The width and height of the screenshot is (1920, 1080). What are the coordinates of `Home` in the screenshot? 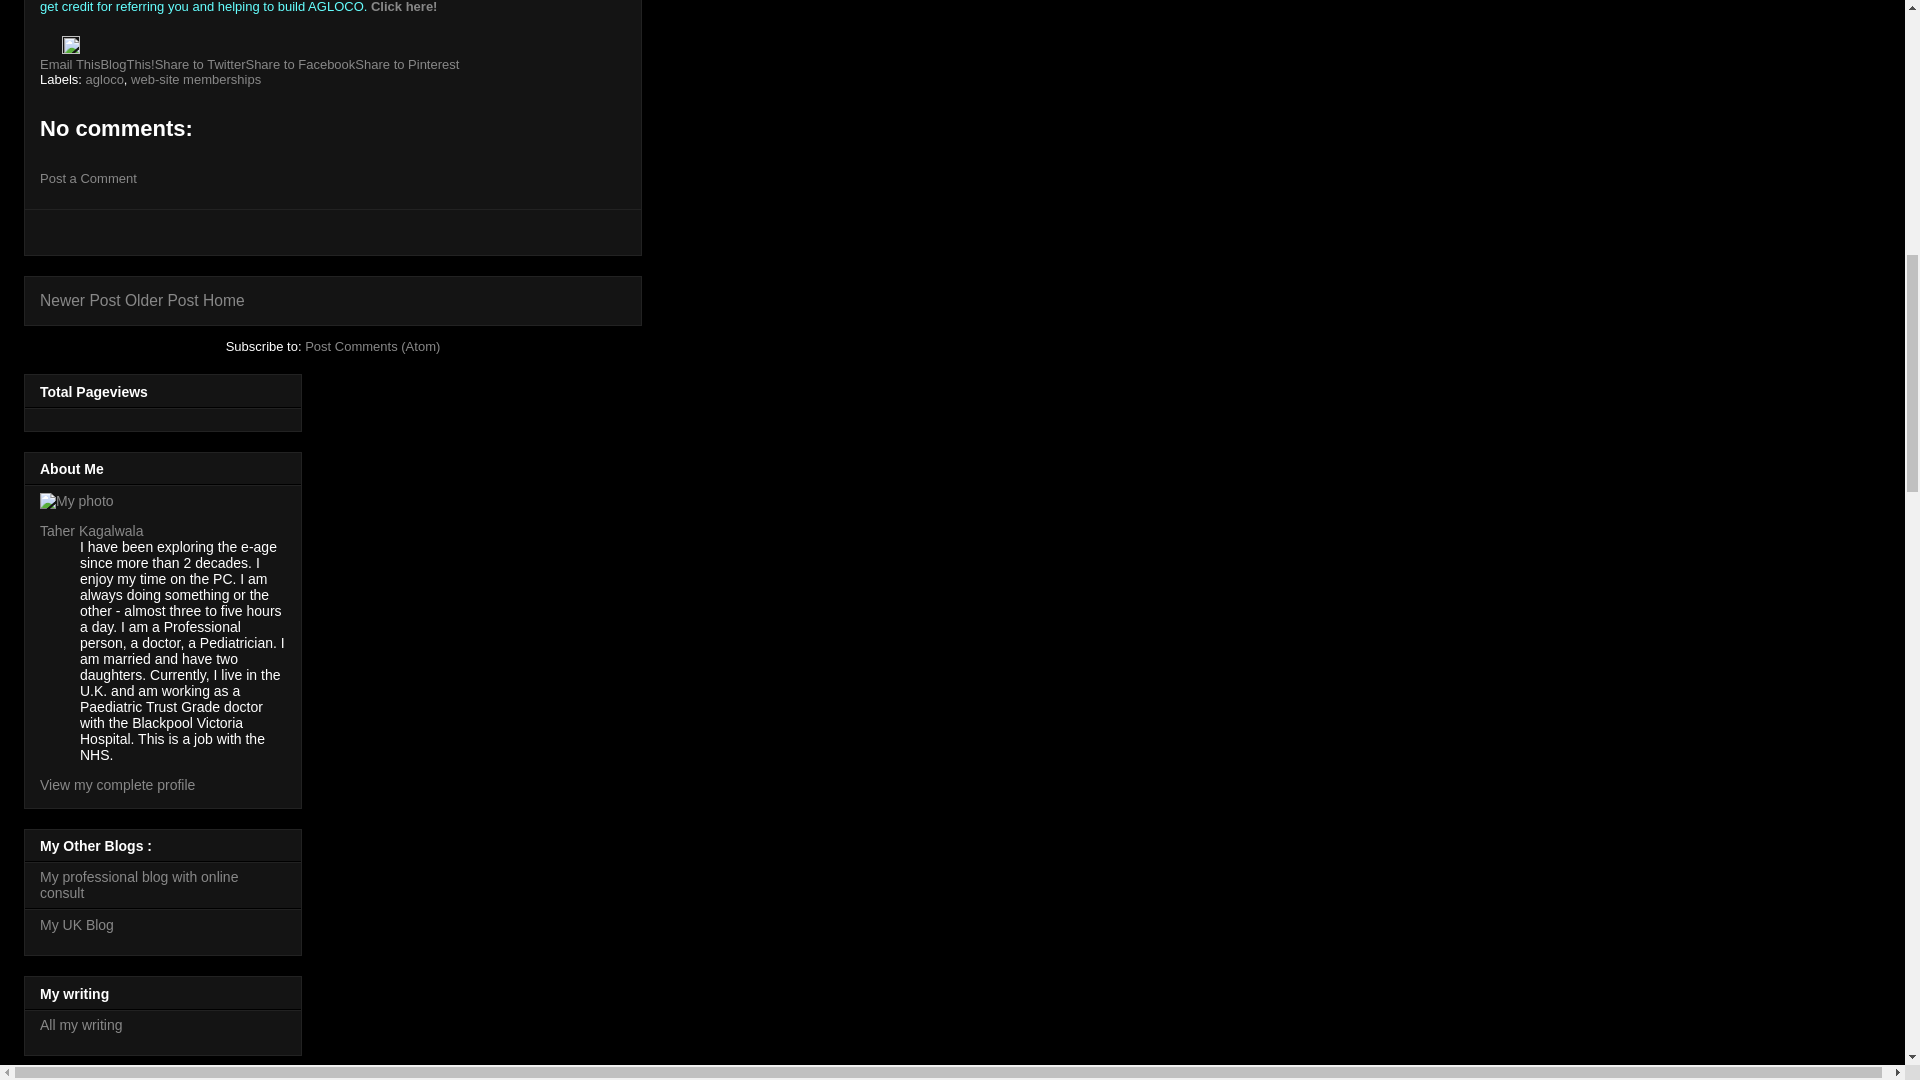 It's located at (224, 300).